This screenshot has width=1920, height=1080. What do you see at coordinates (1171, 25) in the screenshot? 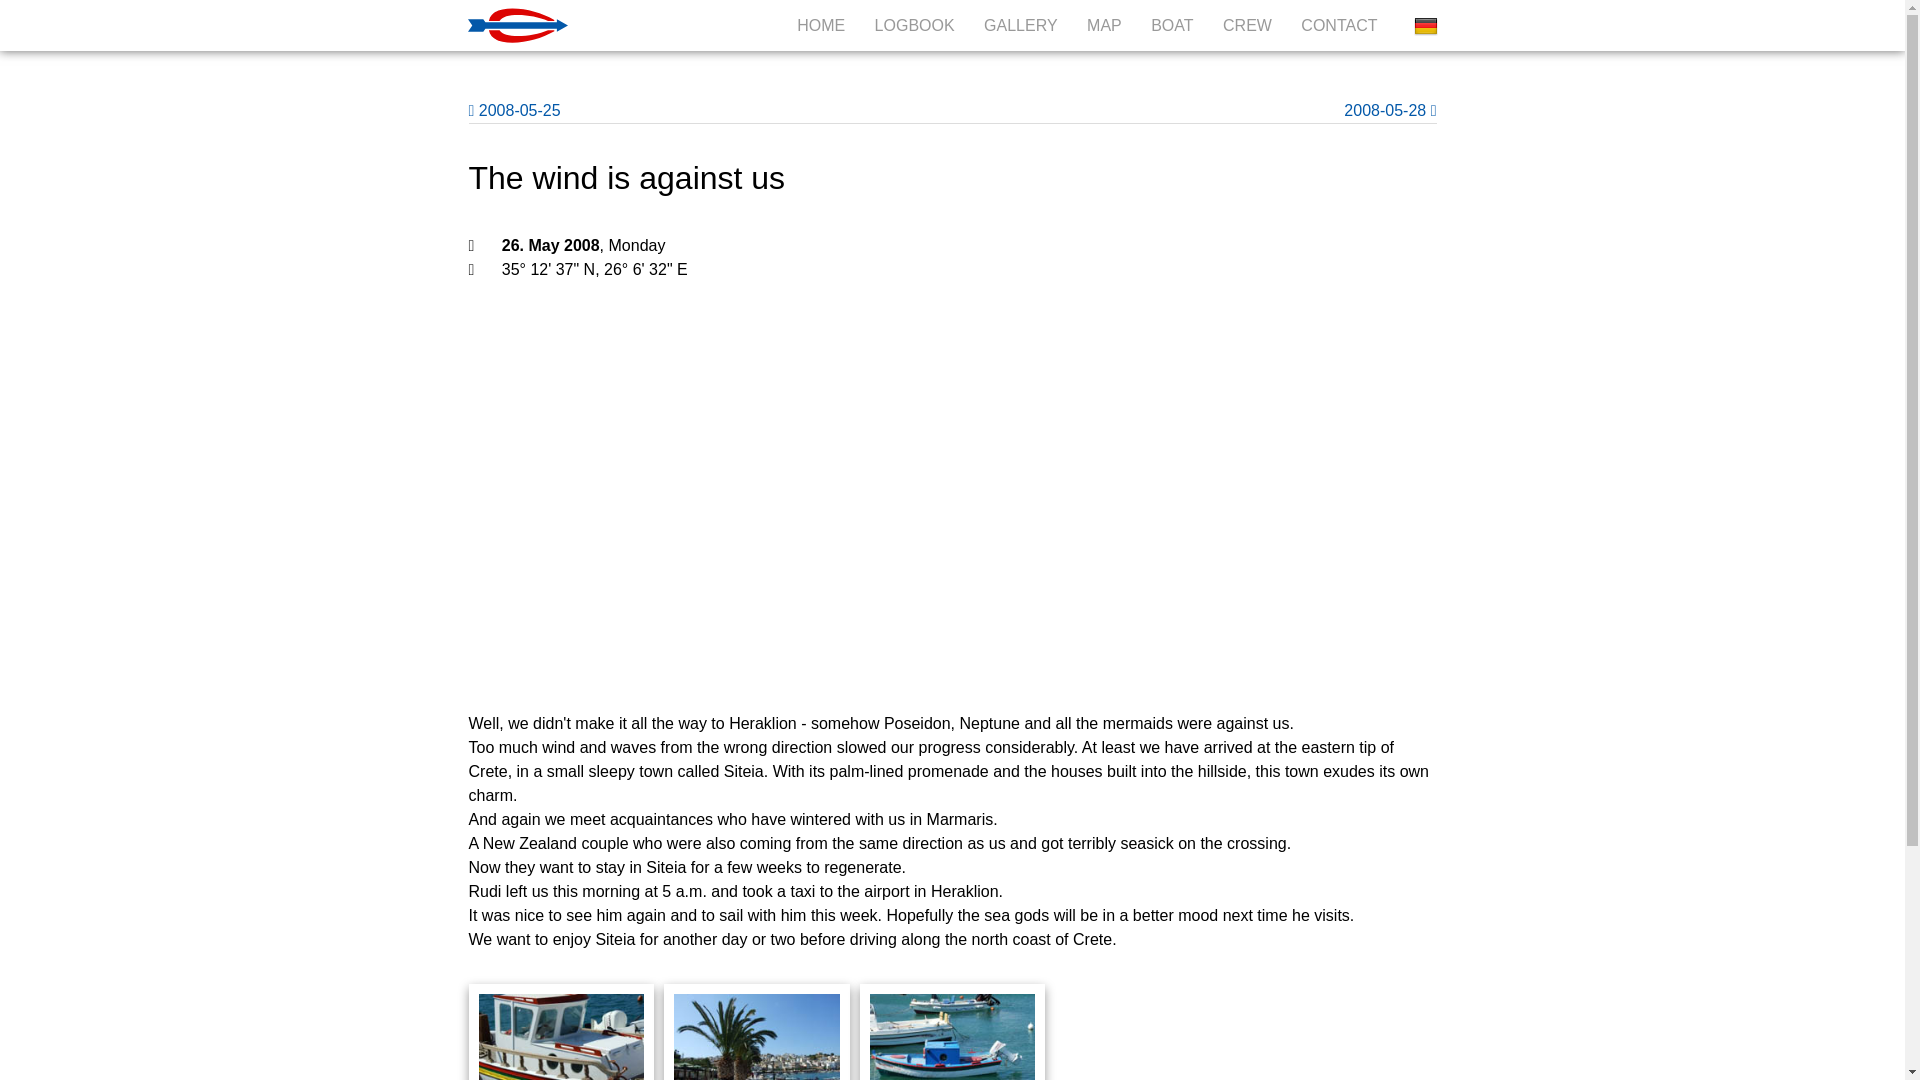
I see `BOAT` at bounding box center [1171, 25].